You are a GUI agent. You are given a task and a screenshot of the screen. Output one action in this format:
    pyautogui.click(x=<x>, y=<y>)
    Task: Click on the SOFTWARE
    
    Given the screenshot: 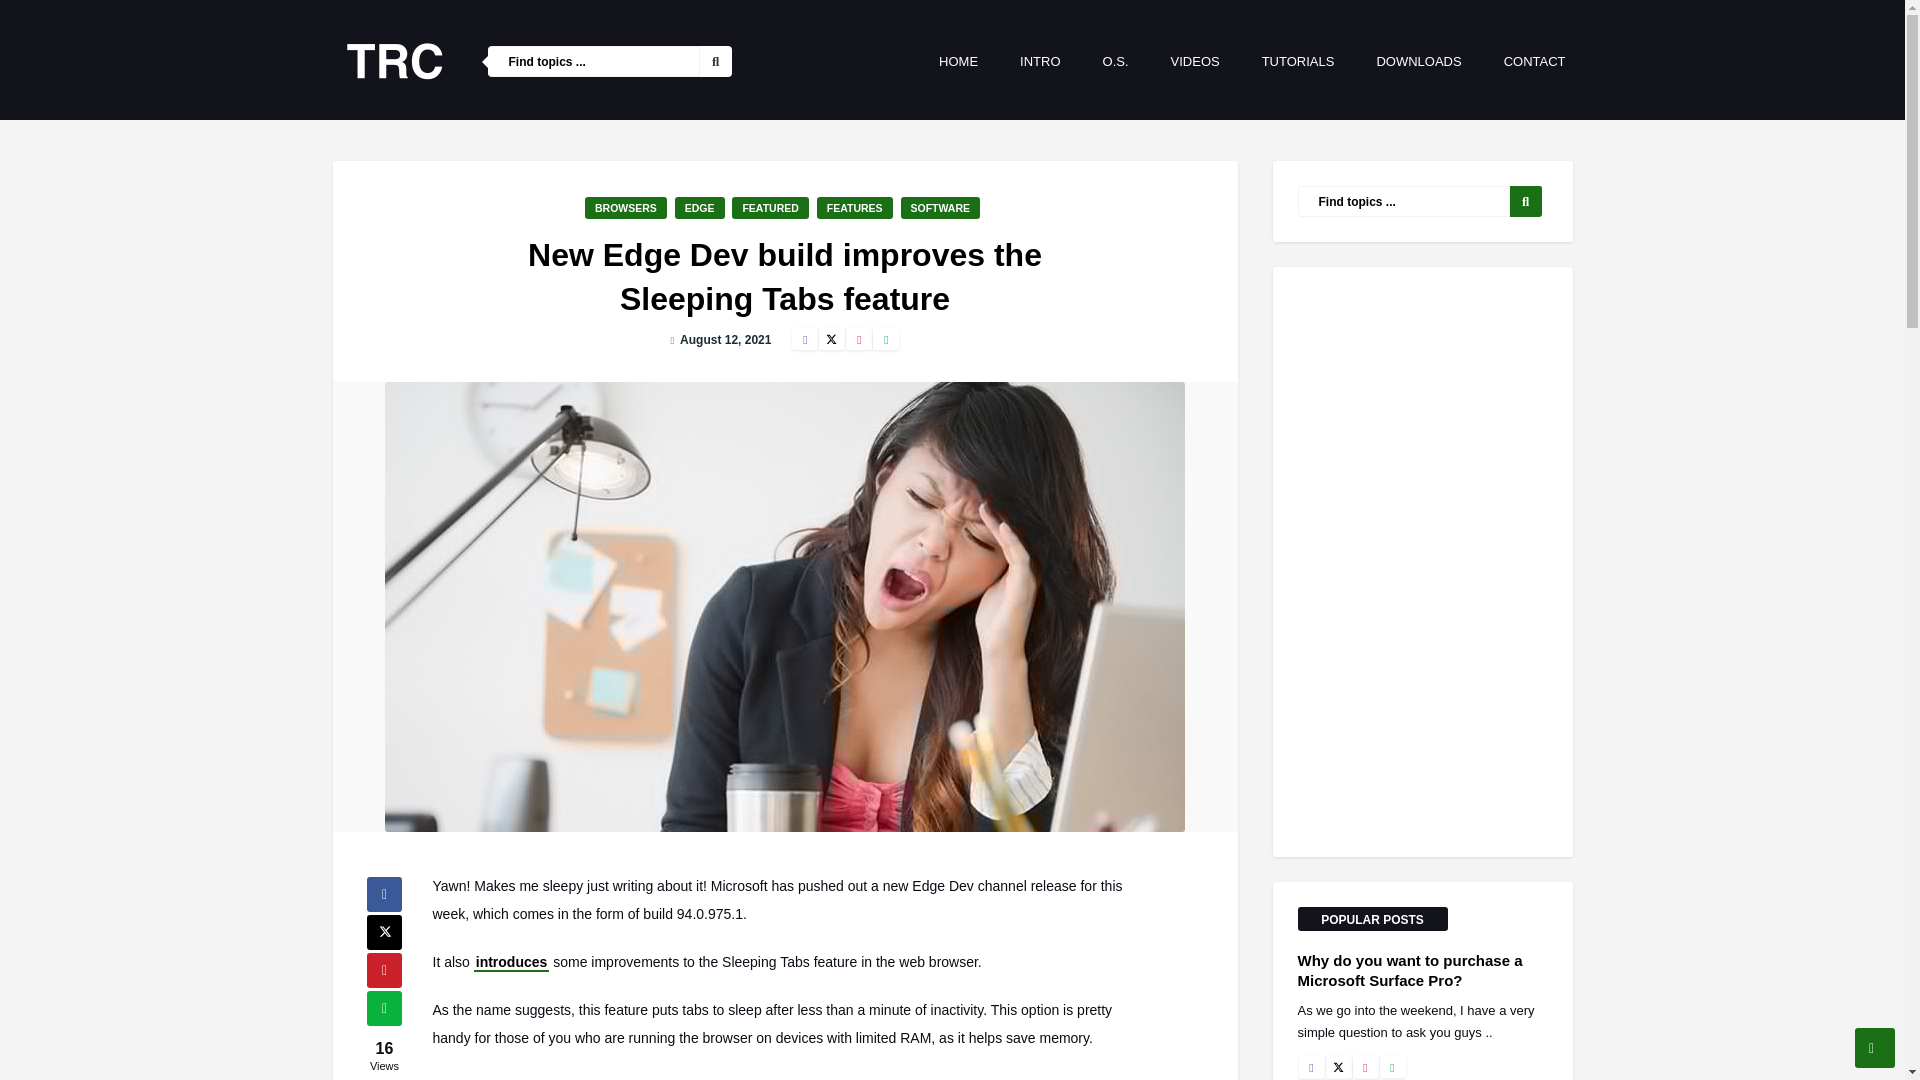 What is the action you would take?
    pyautogui.click(x=940, y=208)
    